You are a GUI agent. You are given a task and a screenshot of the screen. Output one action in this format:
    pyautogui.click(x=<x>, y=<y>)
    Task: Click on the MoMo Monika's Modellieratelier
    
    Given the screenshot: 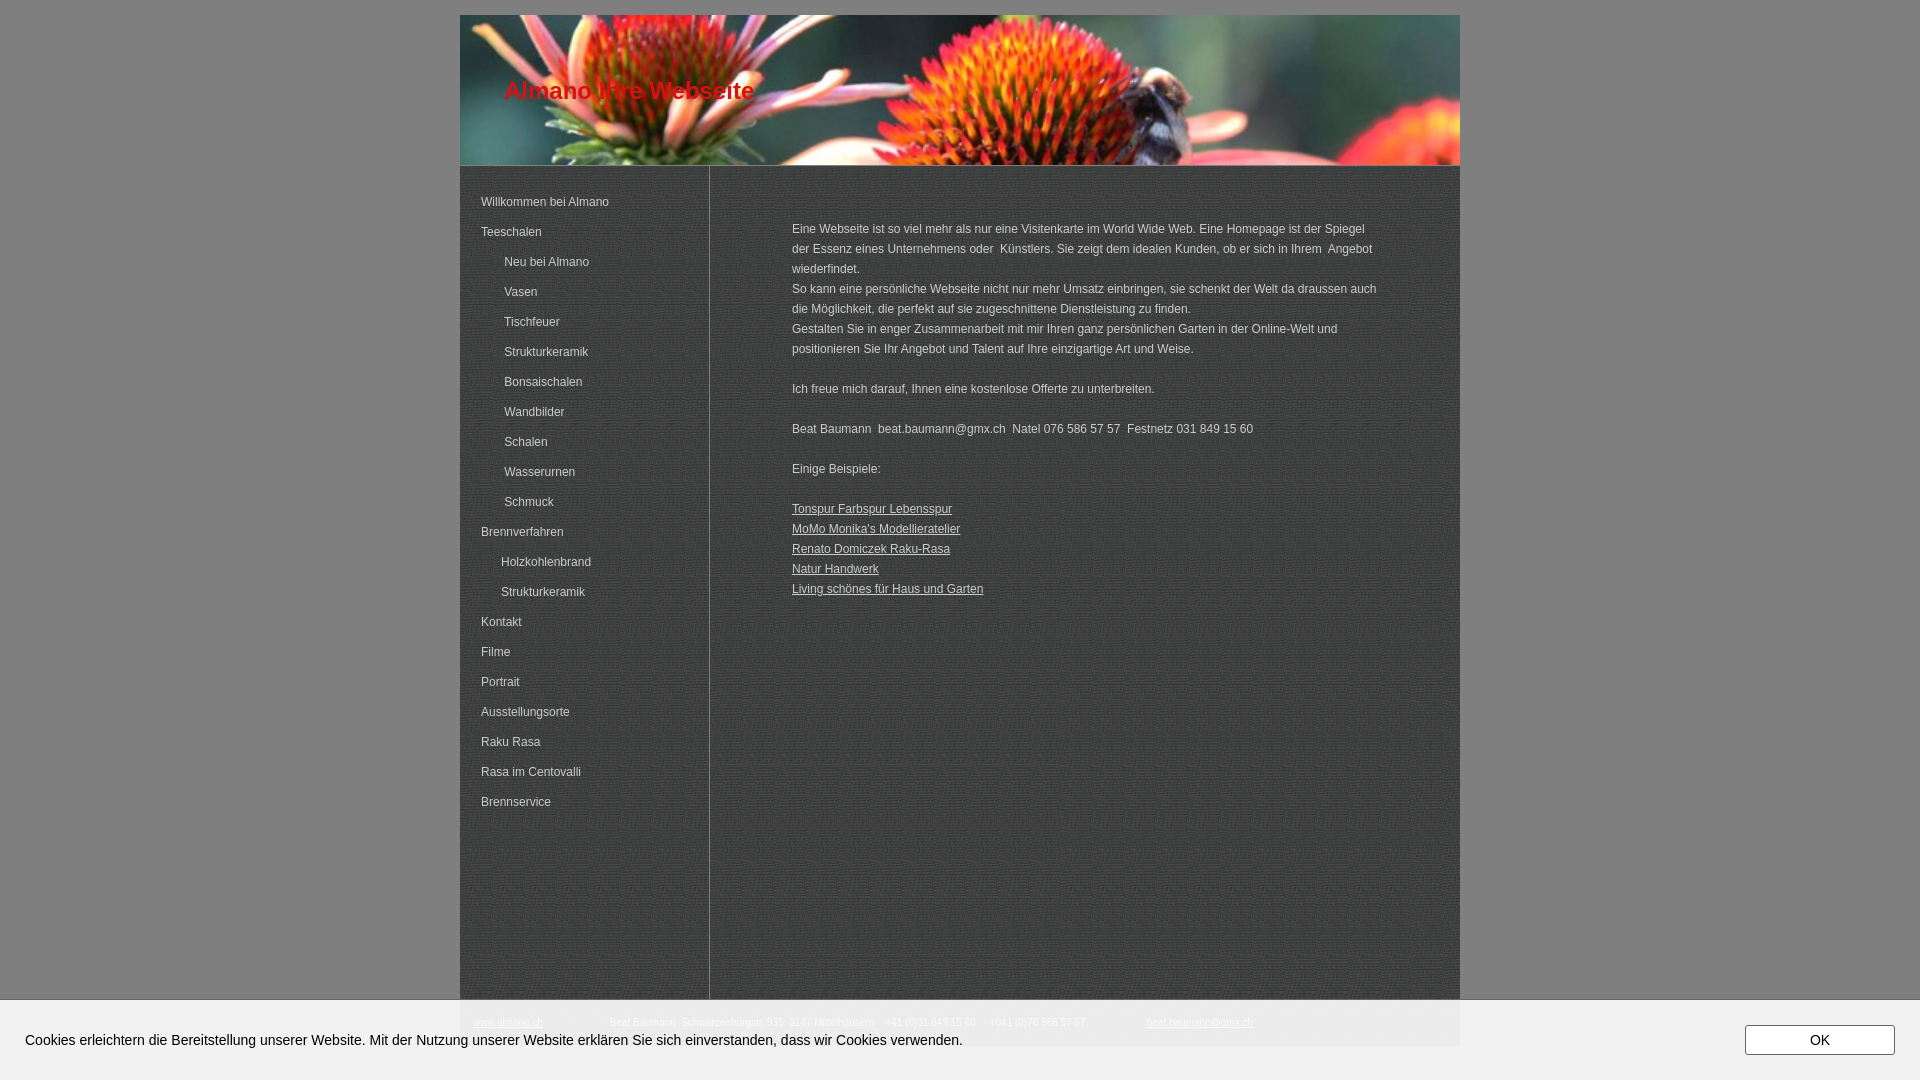 What is the action you would take?
    pyautogui.click(x=876, y=529)
    